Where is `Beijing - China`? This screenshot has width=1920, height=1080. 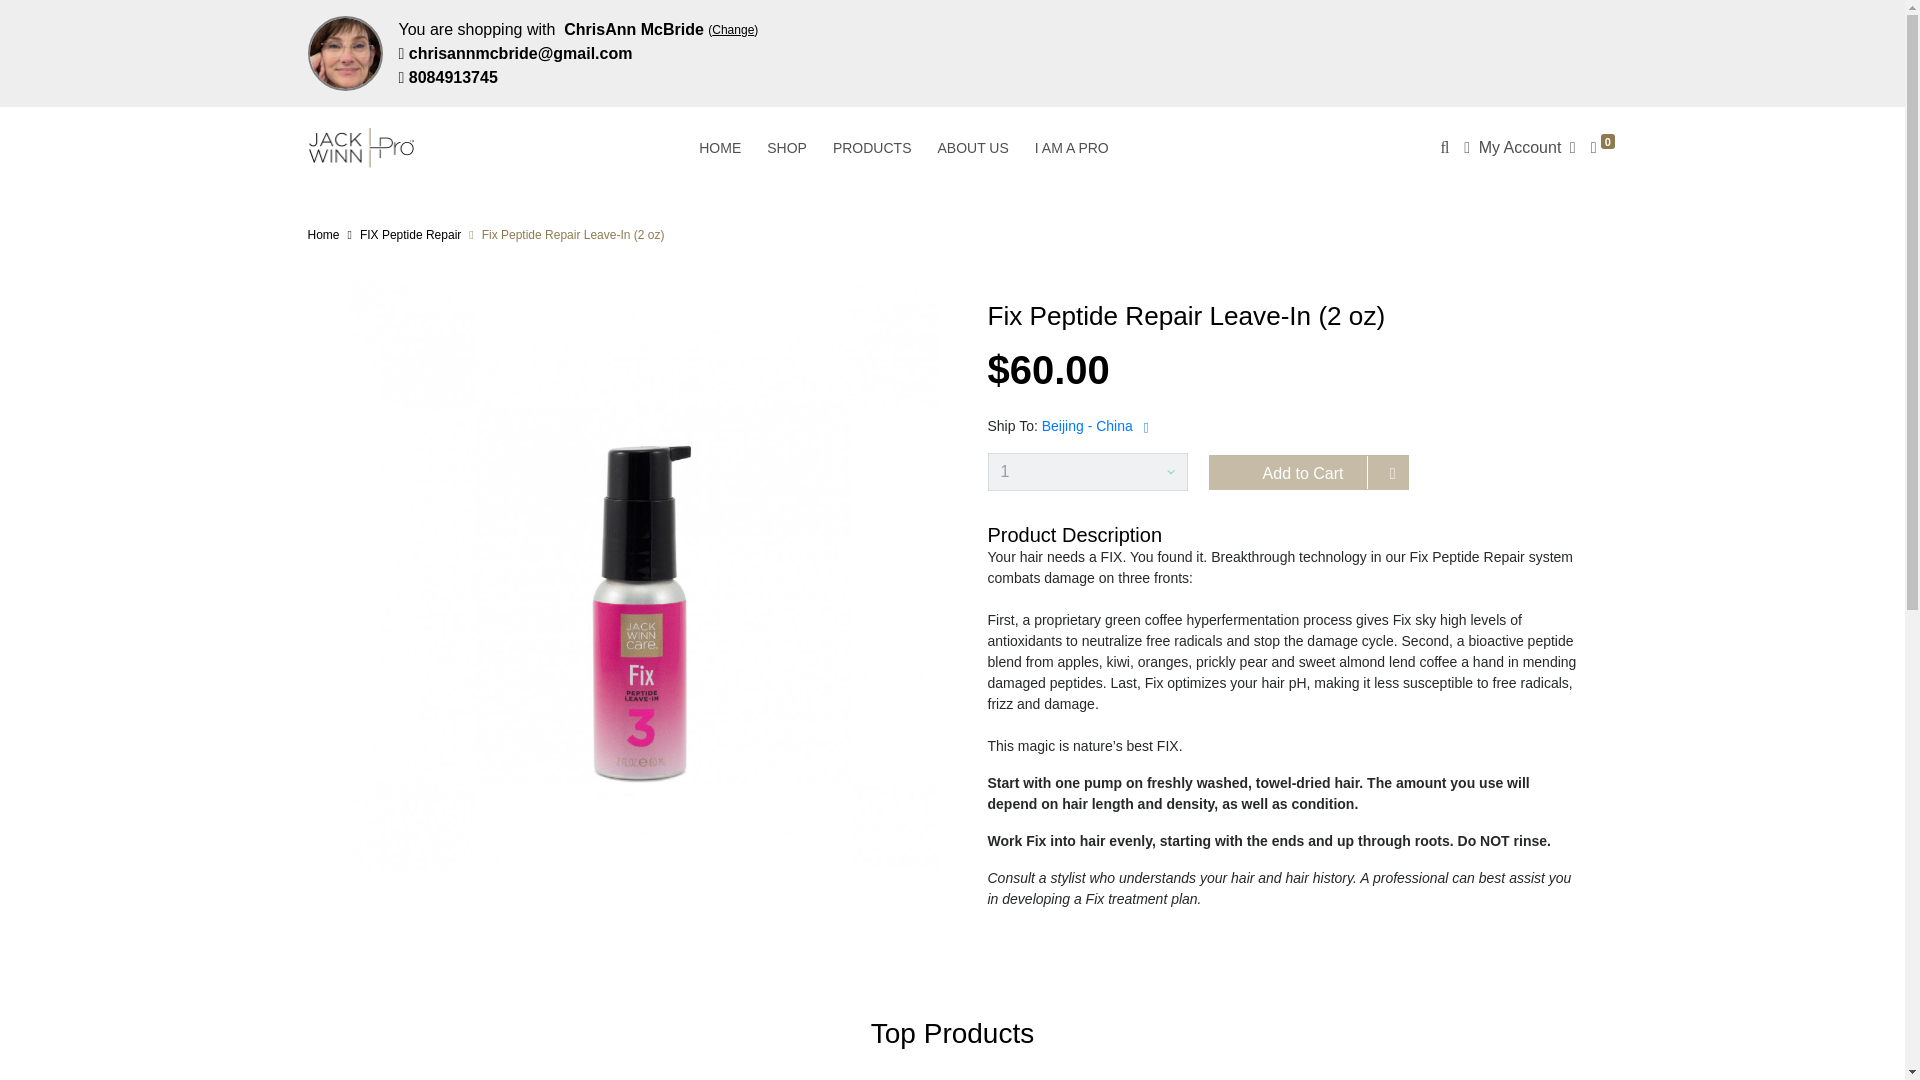
Beijing - China is located at coordinates (1087, 426).